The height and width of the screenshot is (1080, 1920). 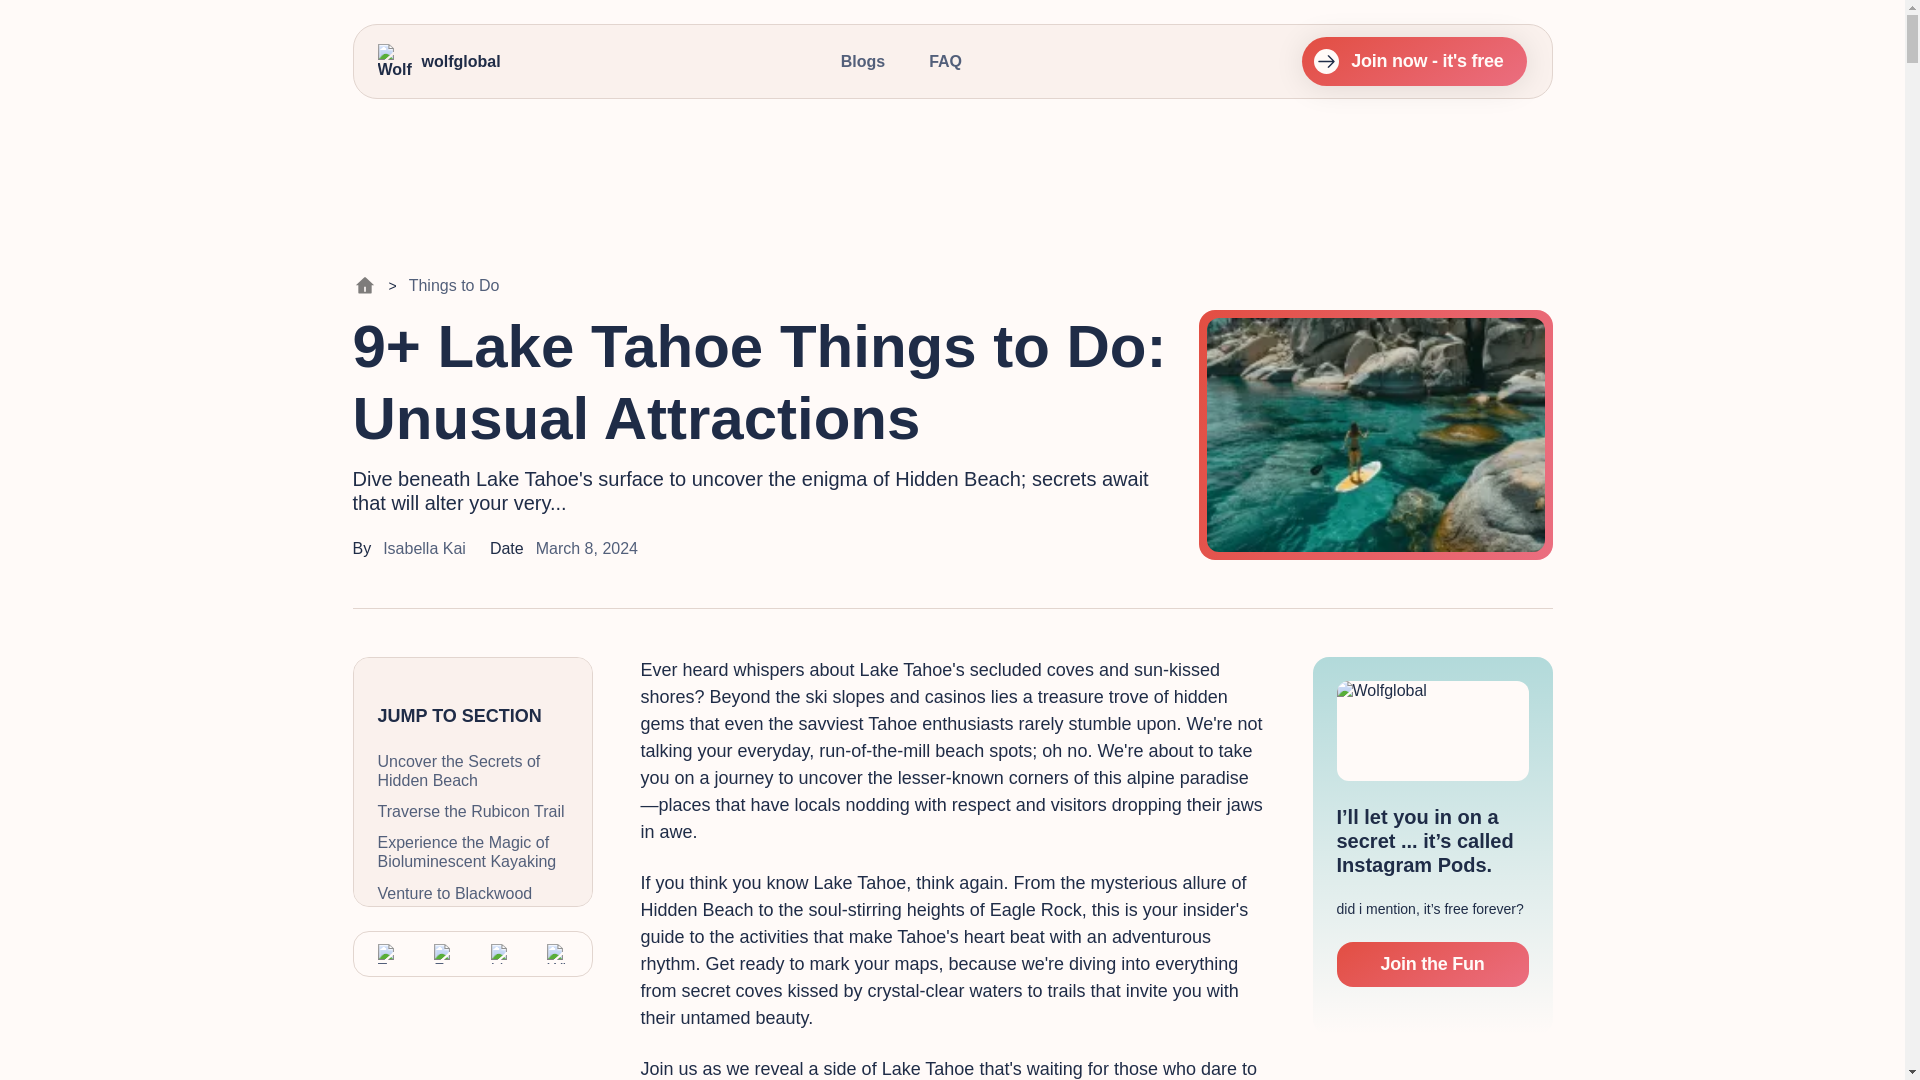 I want to click on Isabella Kai, so click(x=424, y=548).